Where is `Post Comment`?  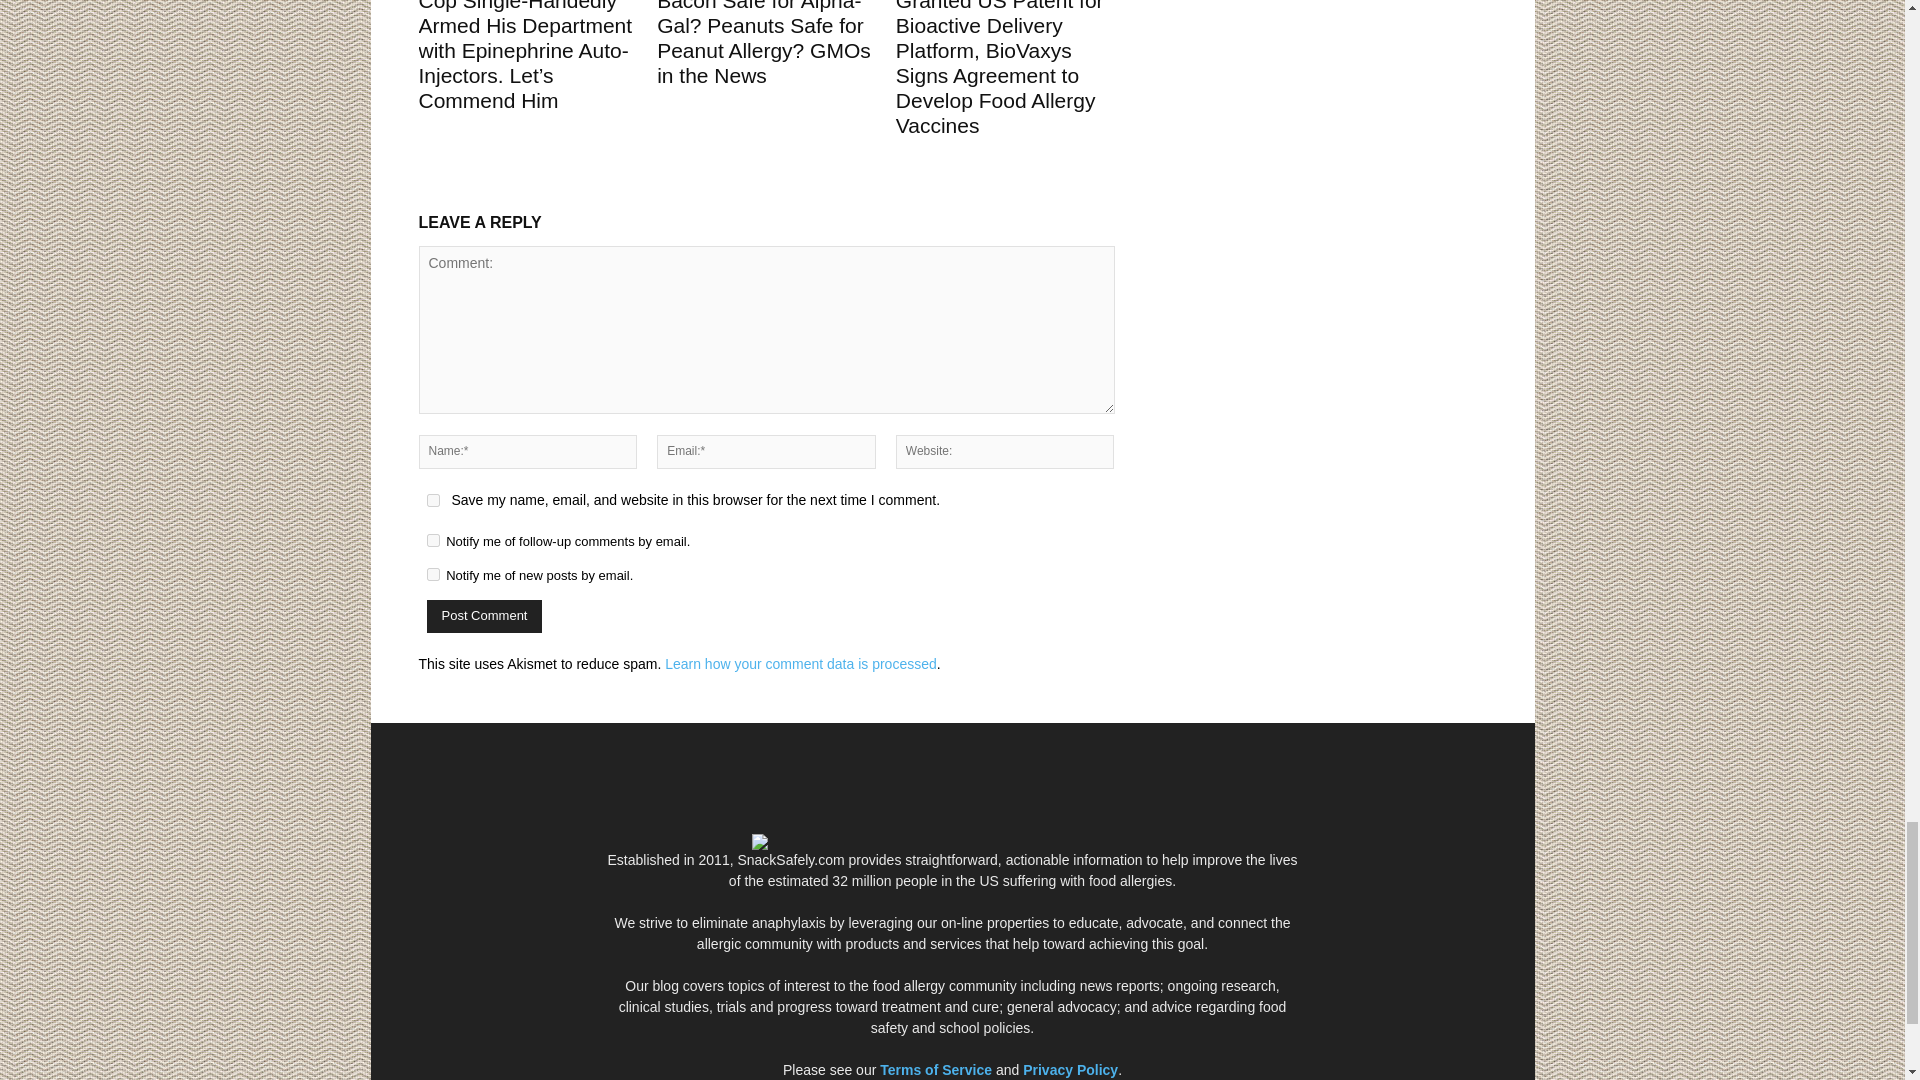
Post Comment is located at coordinates (484, 616).